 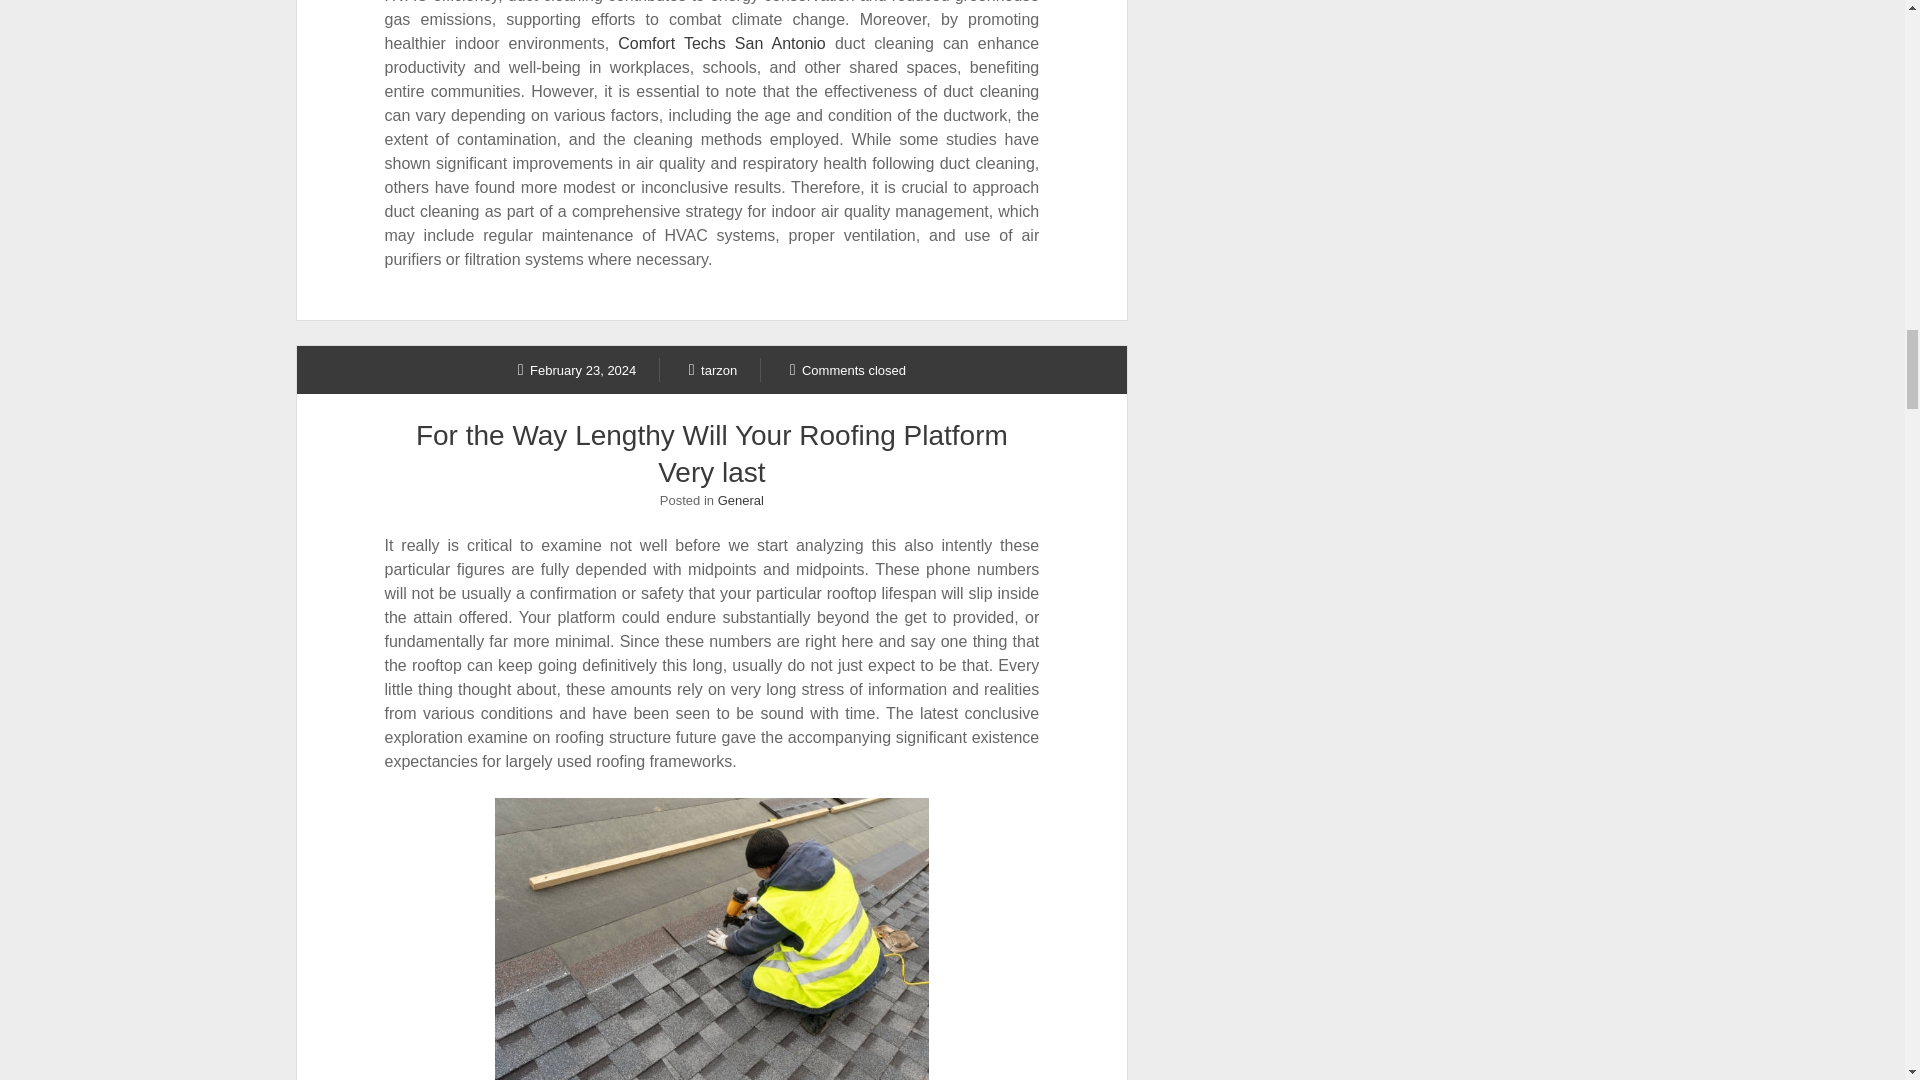 What do you see at coordinates (713, 369) in the screenshot?
I see `tarzon` at bounding box center [713, 369].